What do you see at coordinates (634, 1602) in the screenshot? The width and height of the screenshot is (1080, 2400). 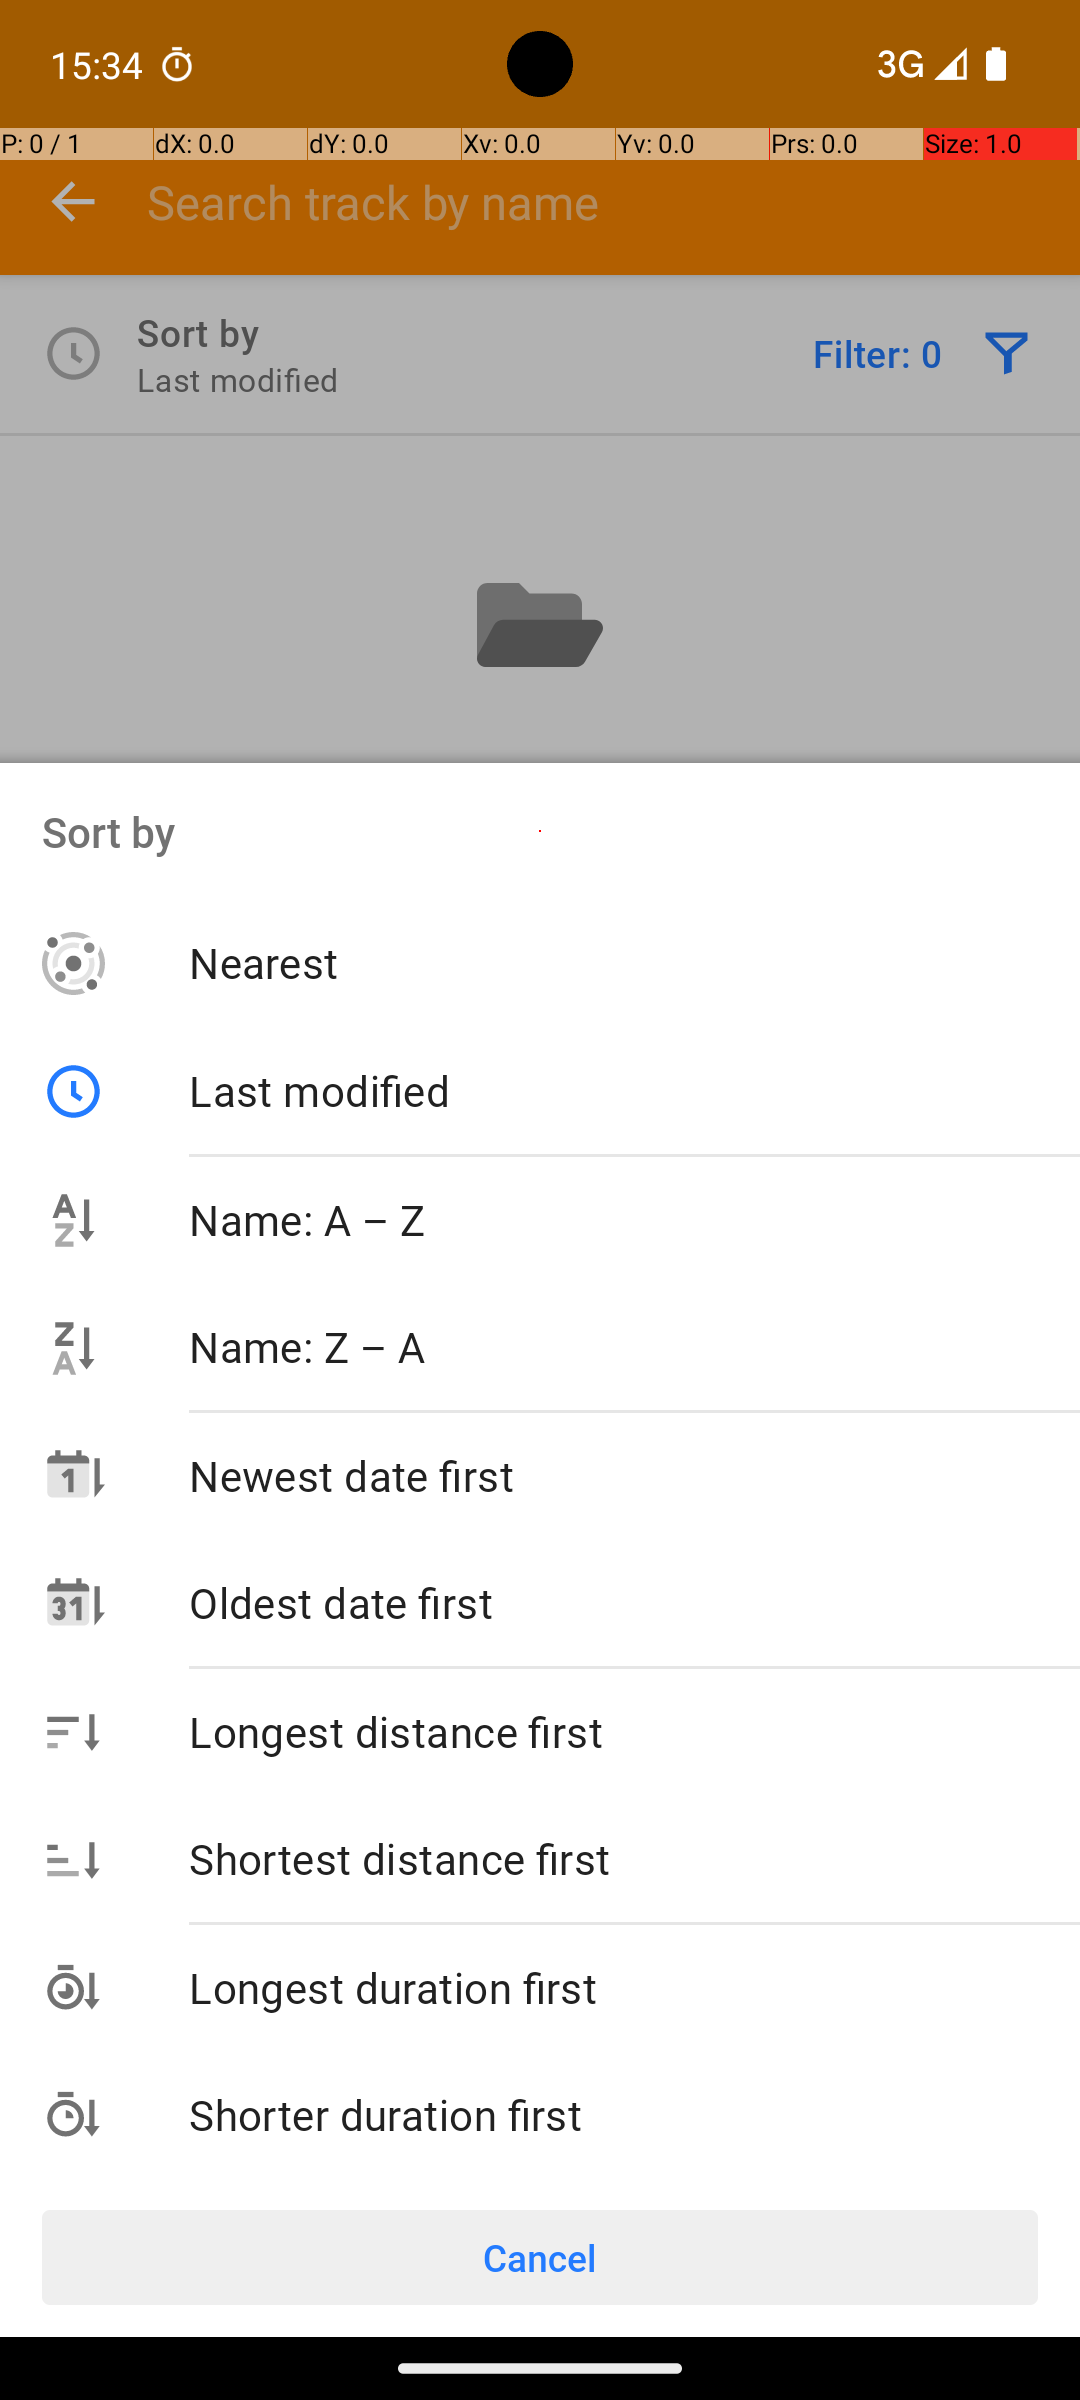 I see `Oldest date first` at bounding box center [634, 1602].